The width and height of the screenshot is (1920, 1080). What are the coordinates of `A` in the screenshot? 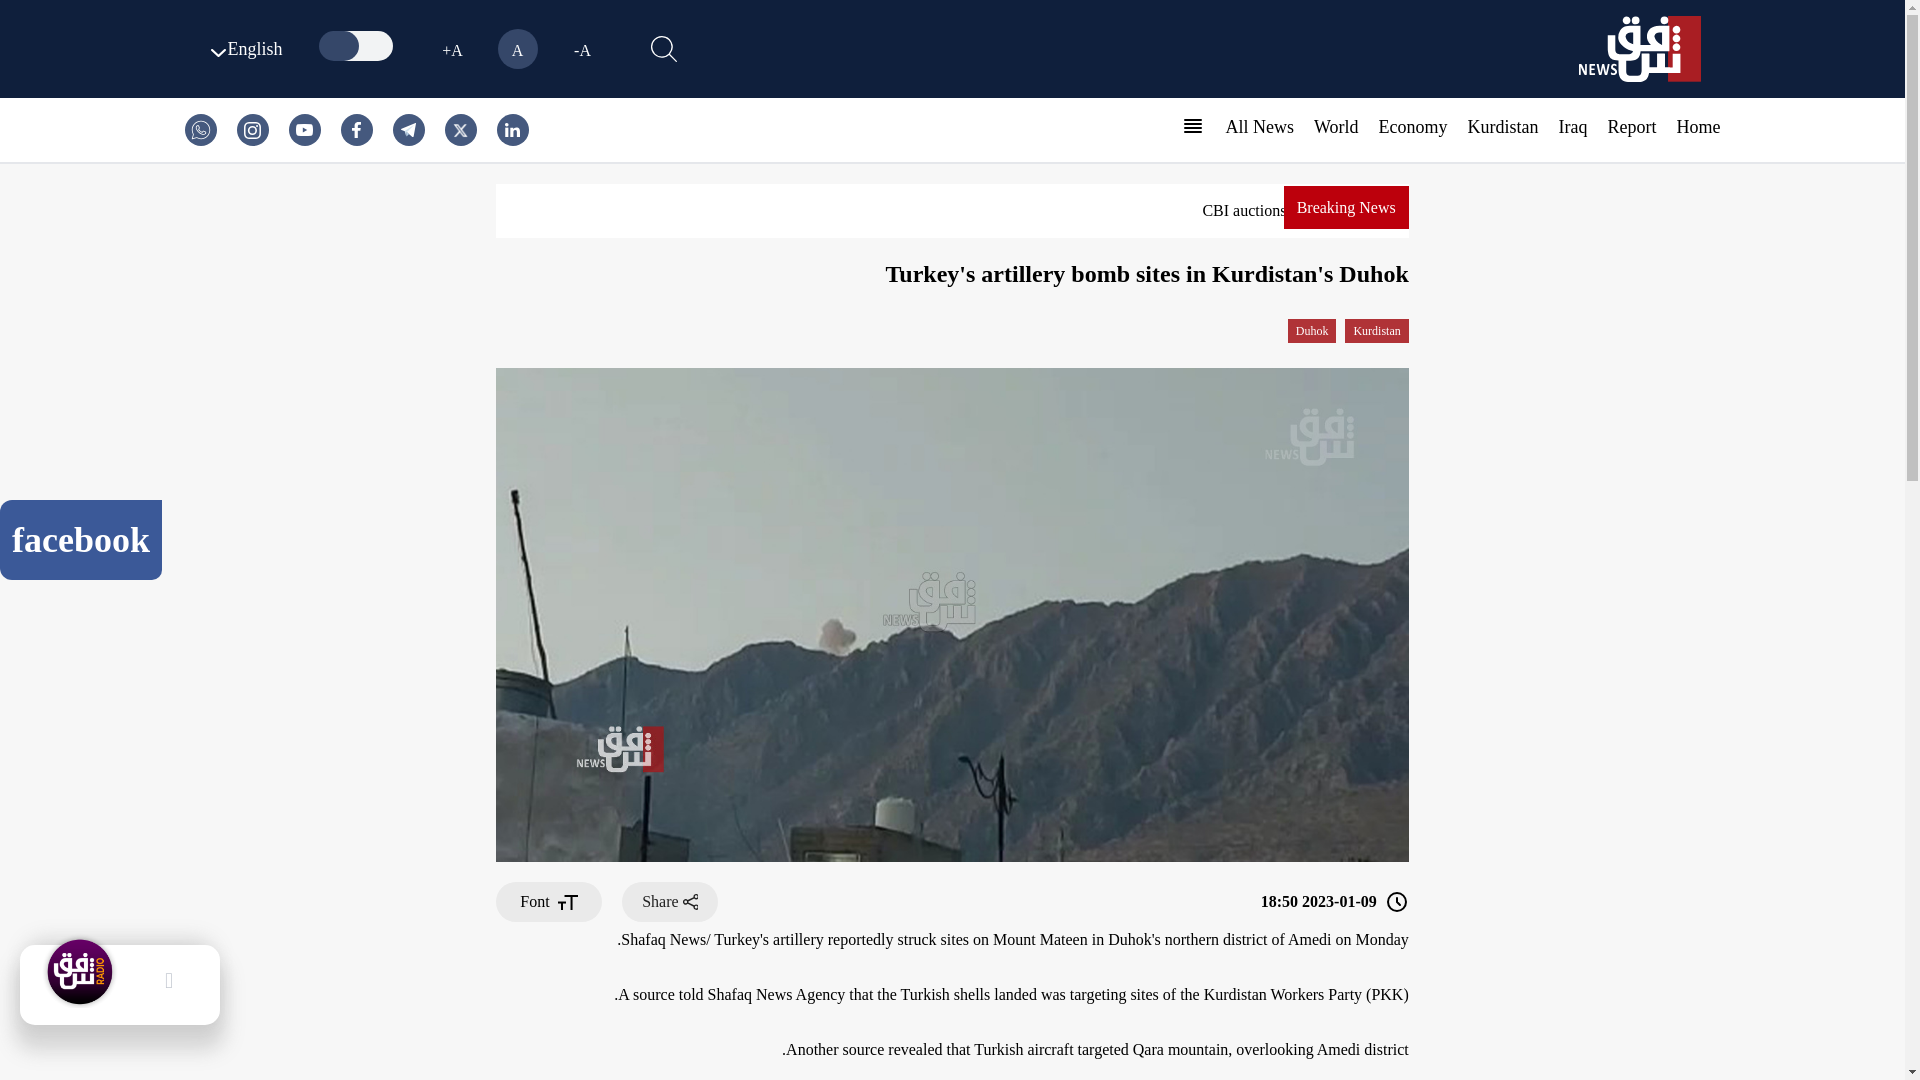 It's located at (517, 49).